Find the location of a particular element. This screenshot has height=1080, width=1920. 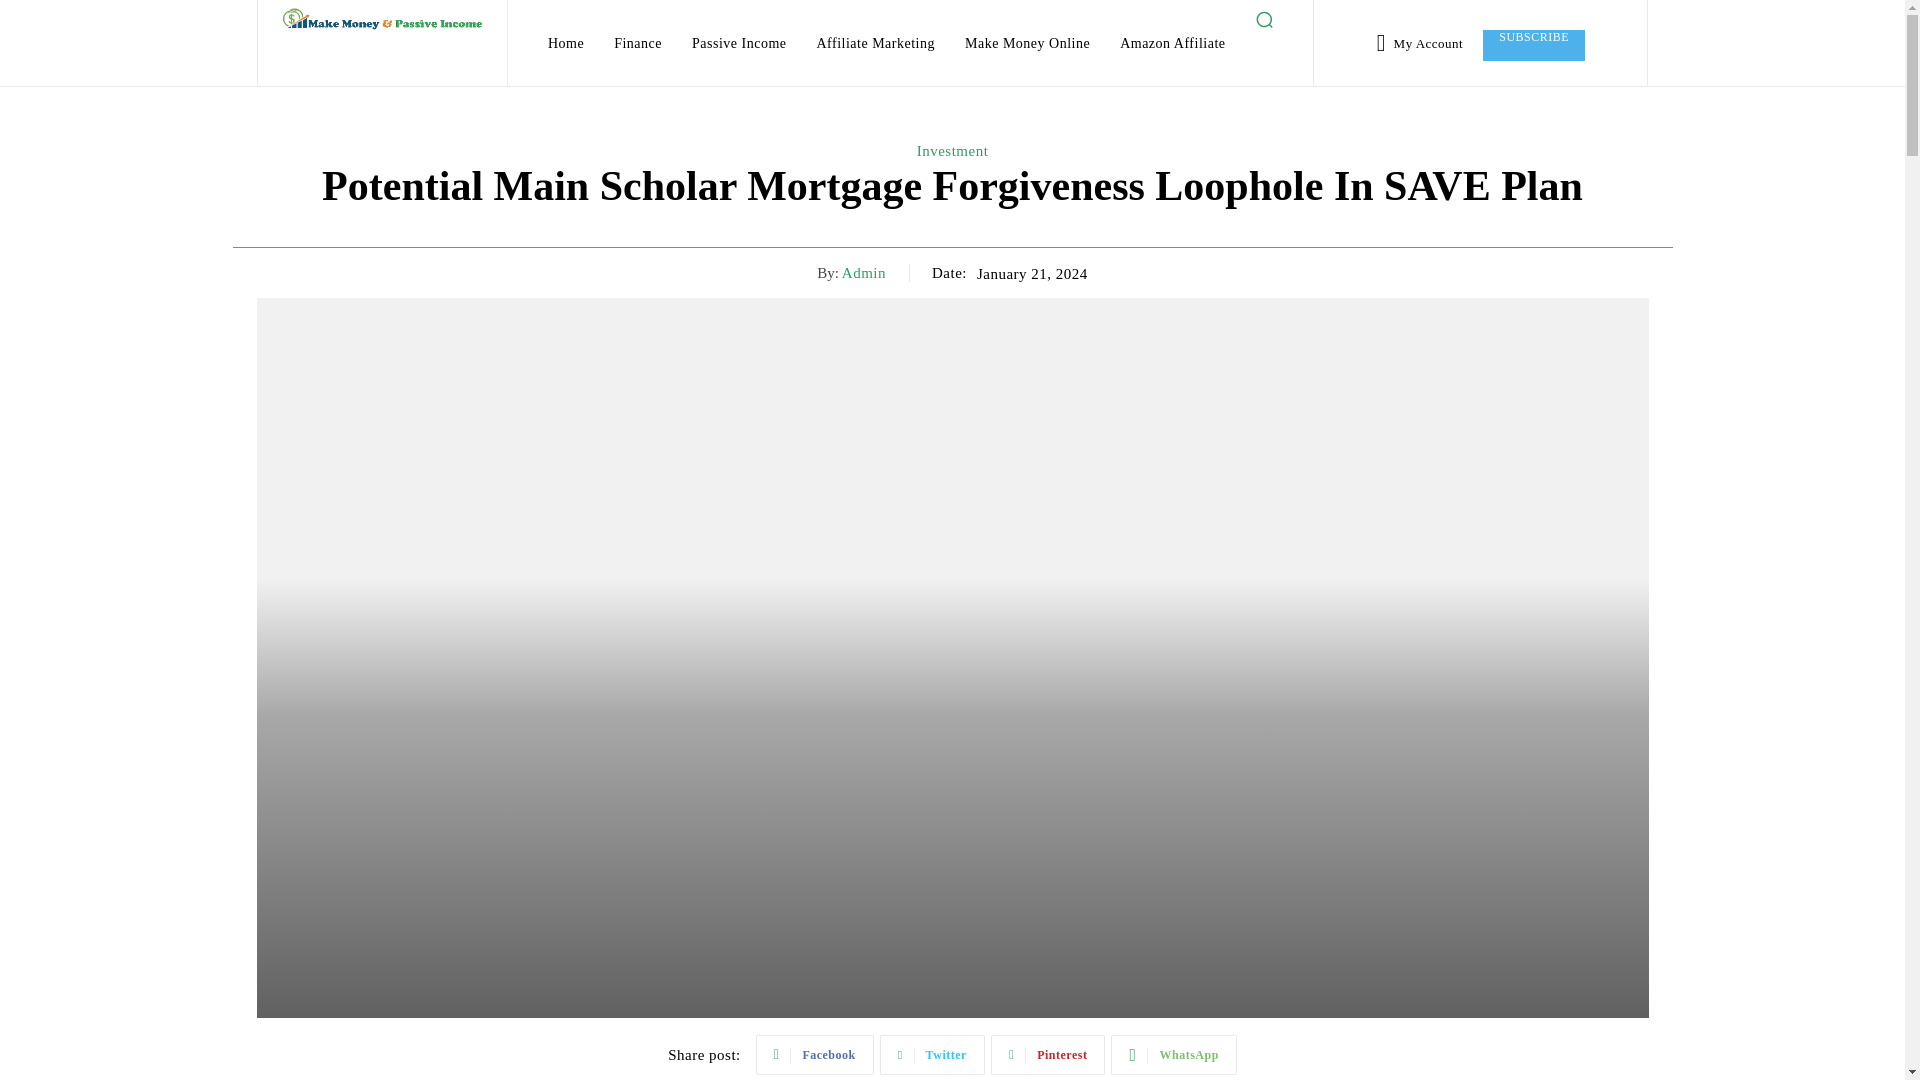

Make Money Online is located at coordinates (1027, 44).